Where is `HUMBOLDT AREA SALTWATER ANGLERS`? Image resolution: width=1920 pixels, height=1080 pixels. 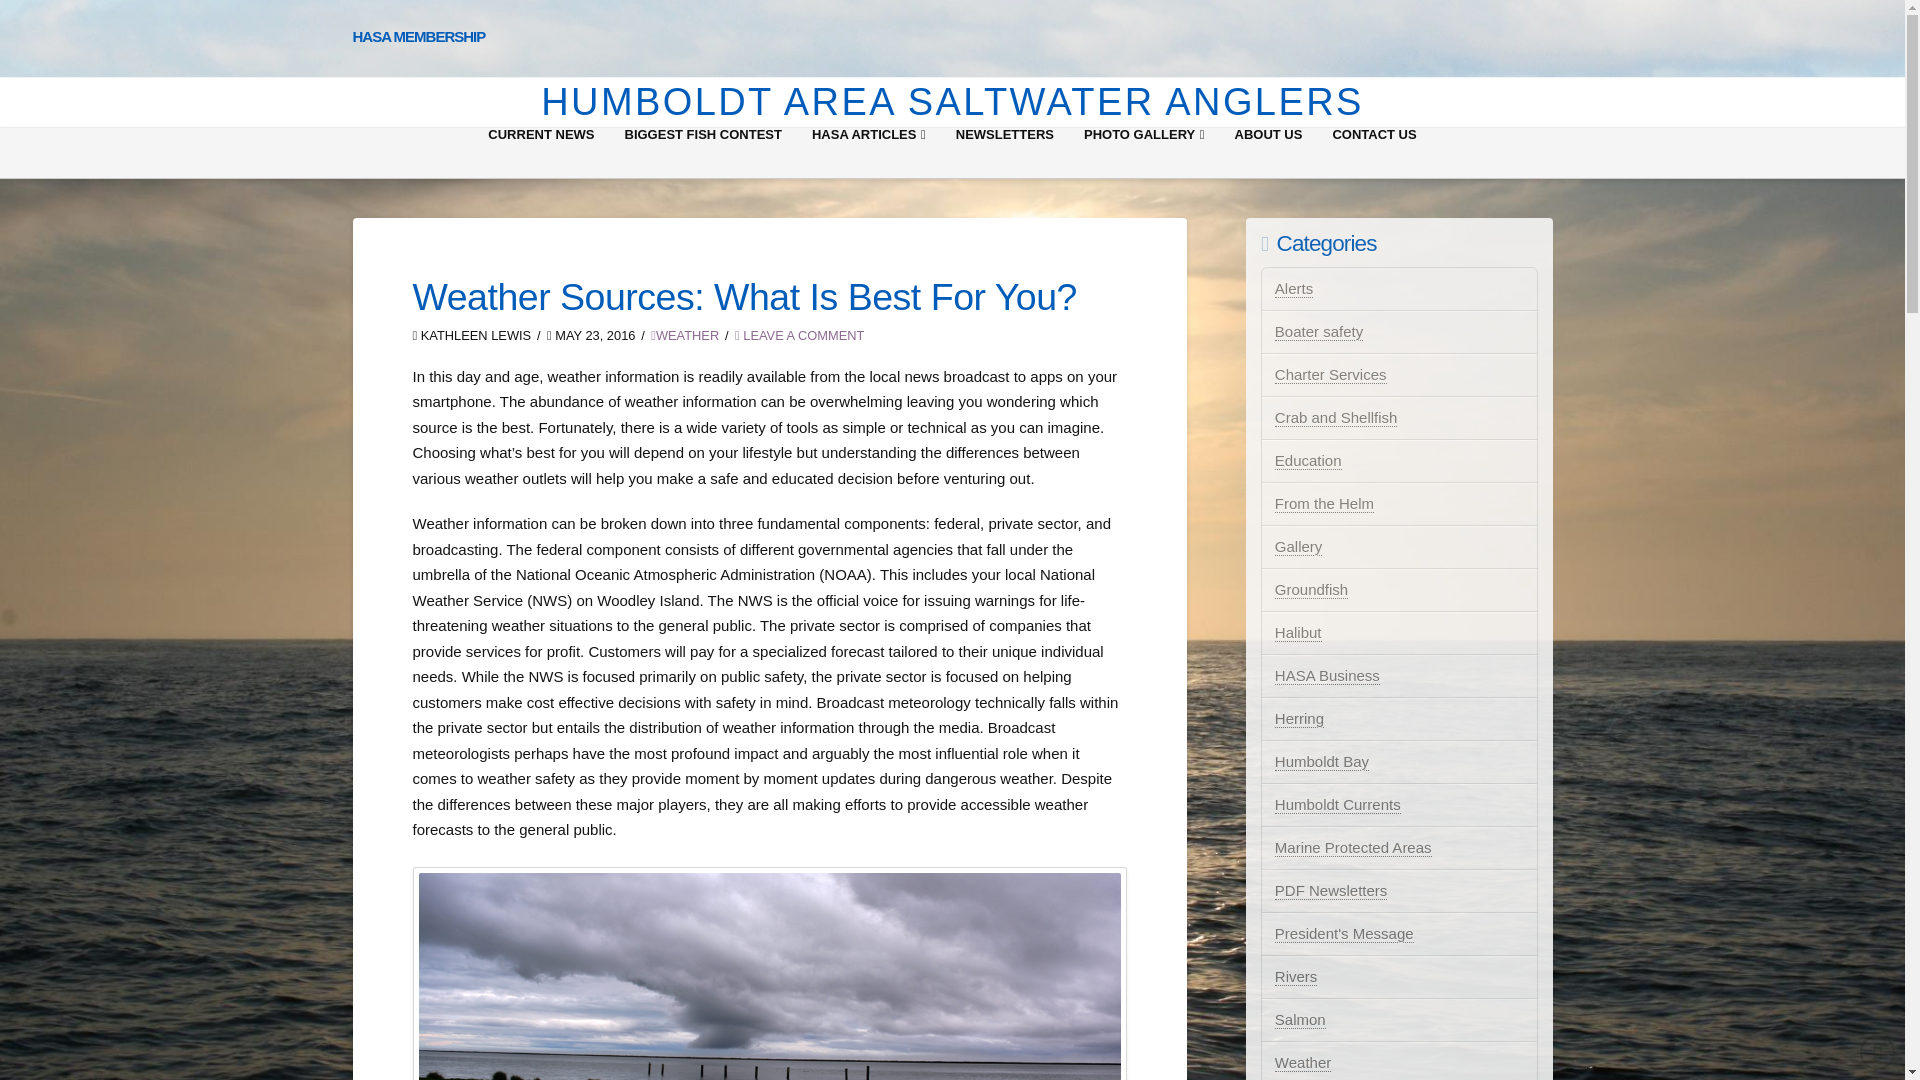
HUMBOLDT AREA SALTWATER ANGLERS is located at coordinates (952, 102).